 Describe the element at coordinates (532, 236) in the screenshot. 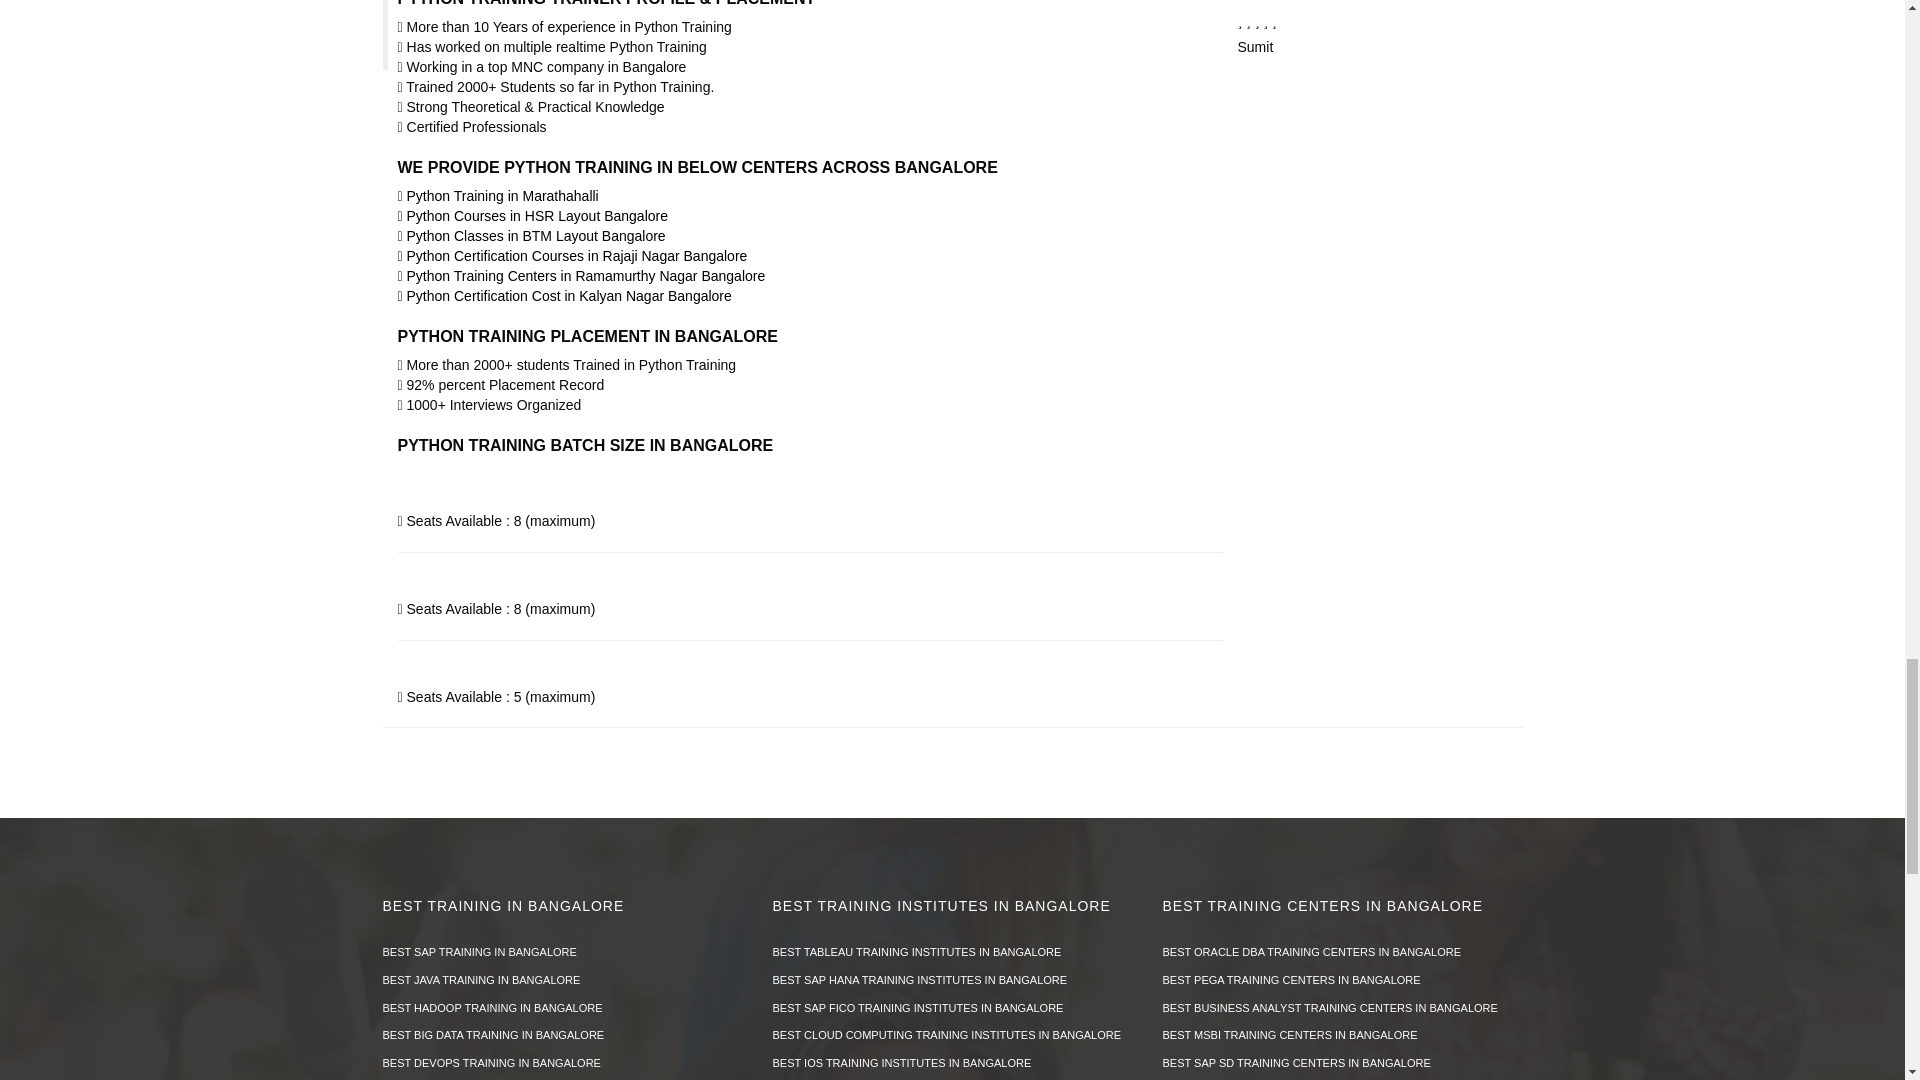

I see `Python Classes in BTM Layout Bangalore` at that location.